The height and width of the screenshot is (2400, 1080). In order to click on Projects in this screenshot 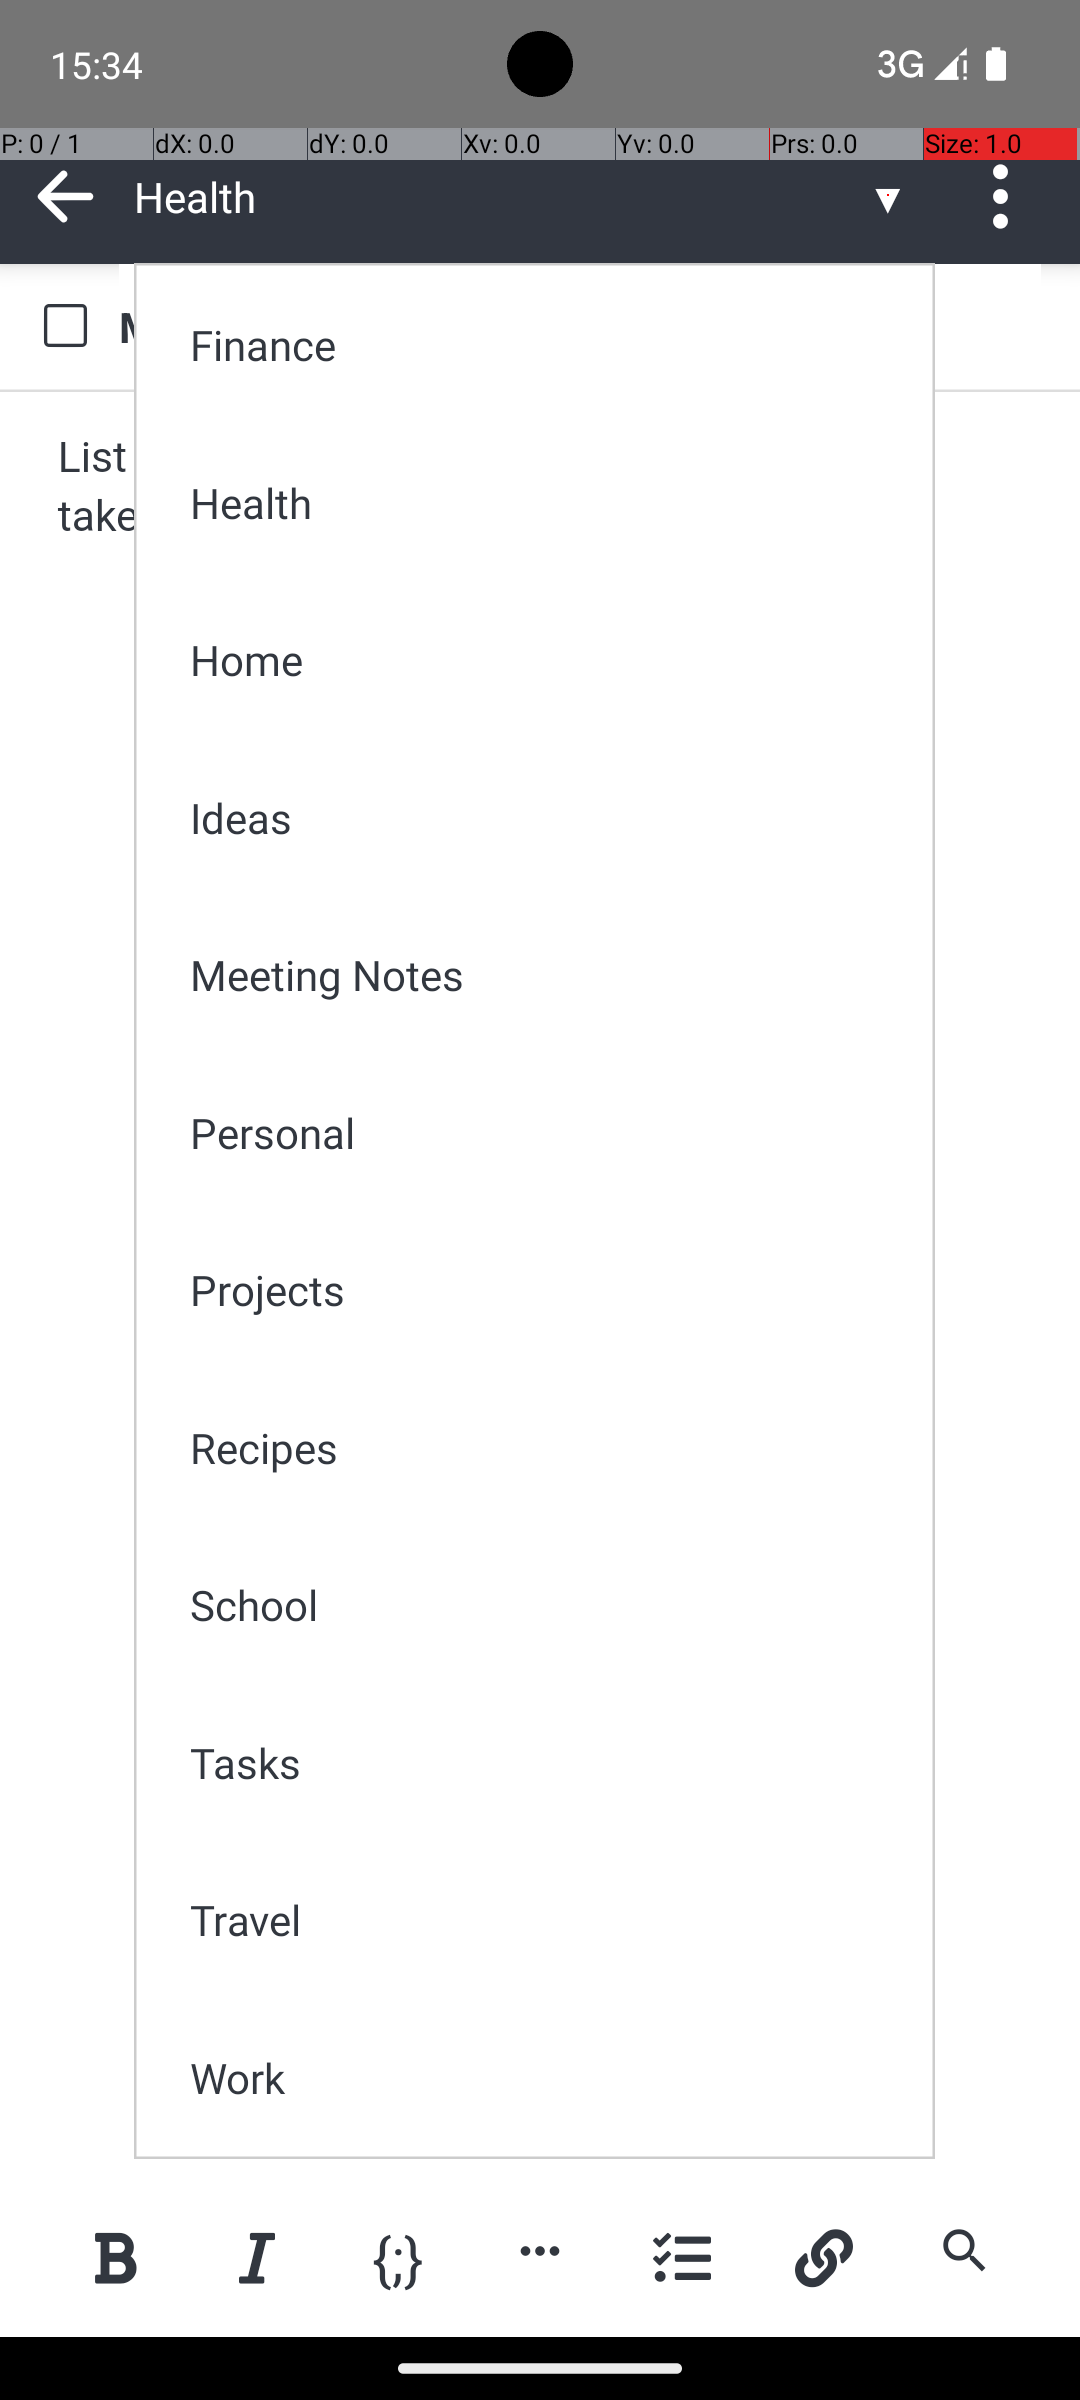, I will do `click(548, 1290)`.